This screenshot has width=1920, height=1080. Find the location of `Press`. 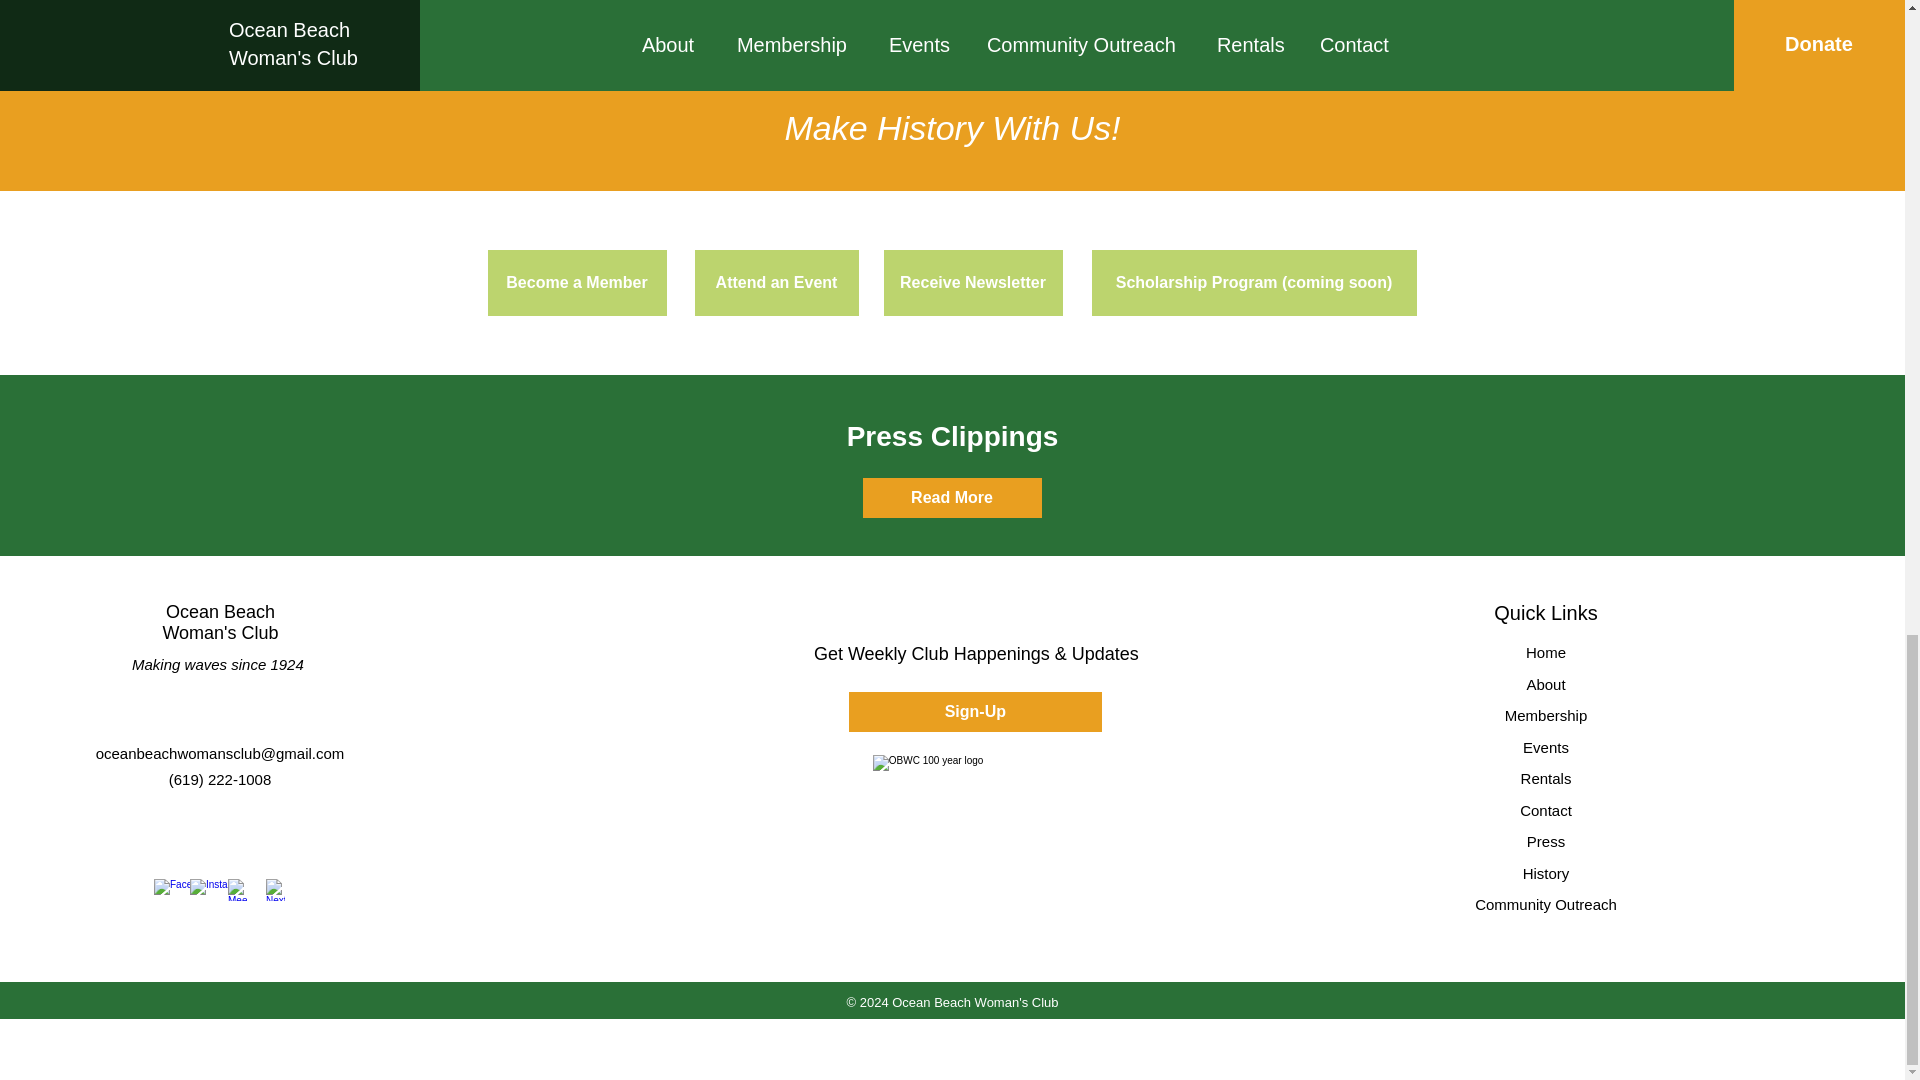

Press is located at coordinates (1545, 840).